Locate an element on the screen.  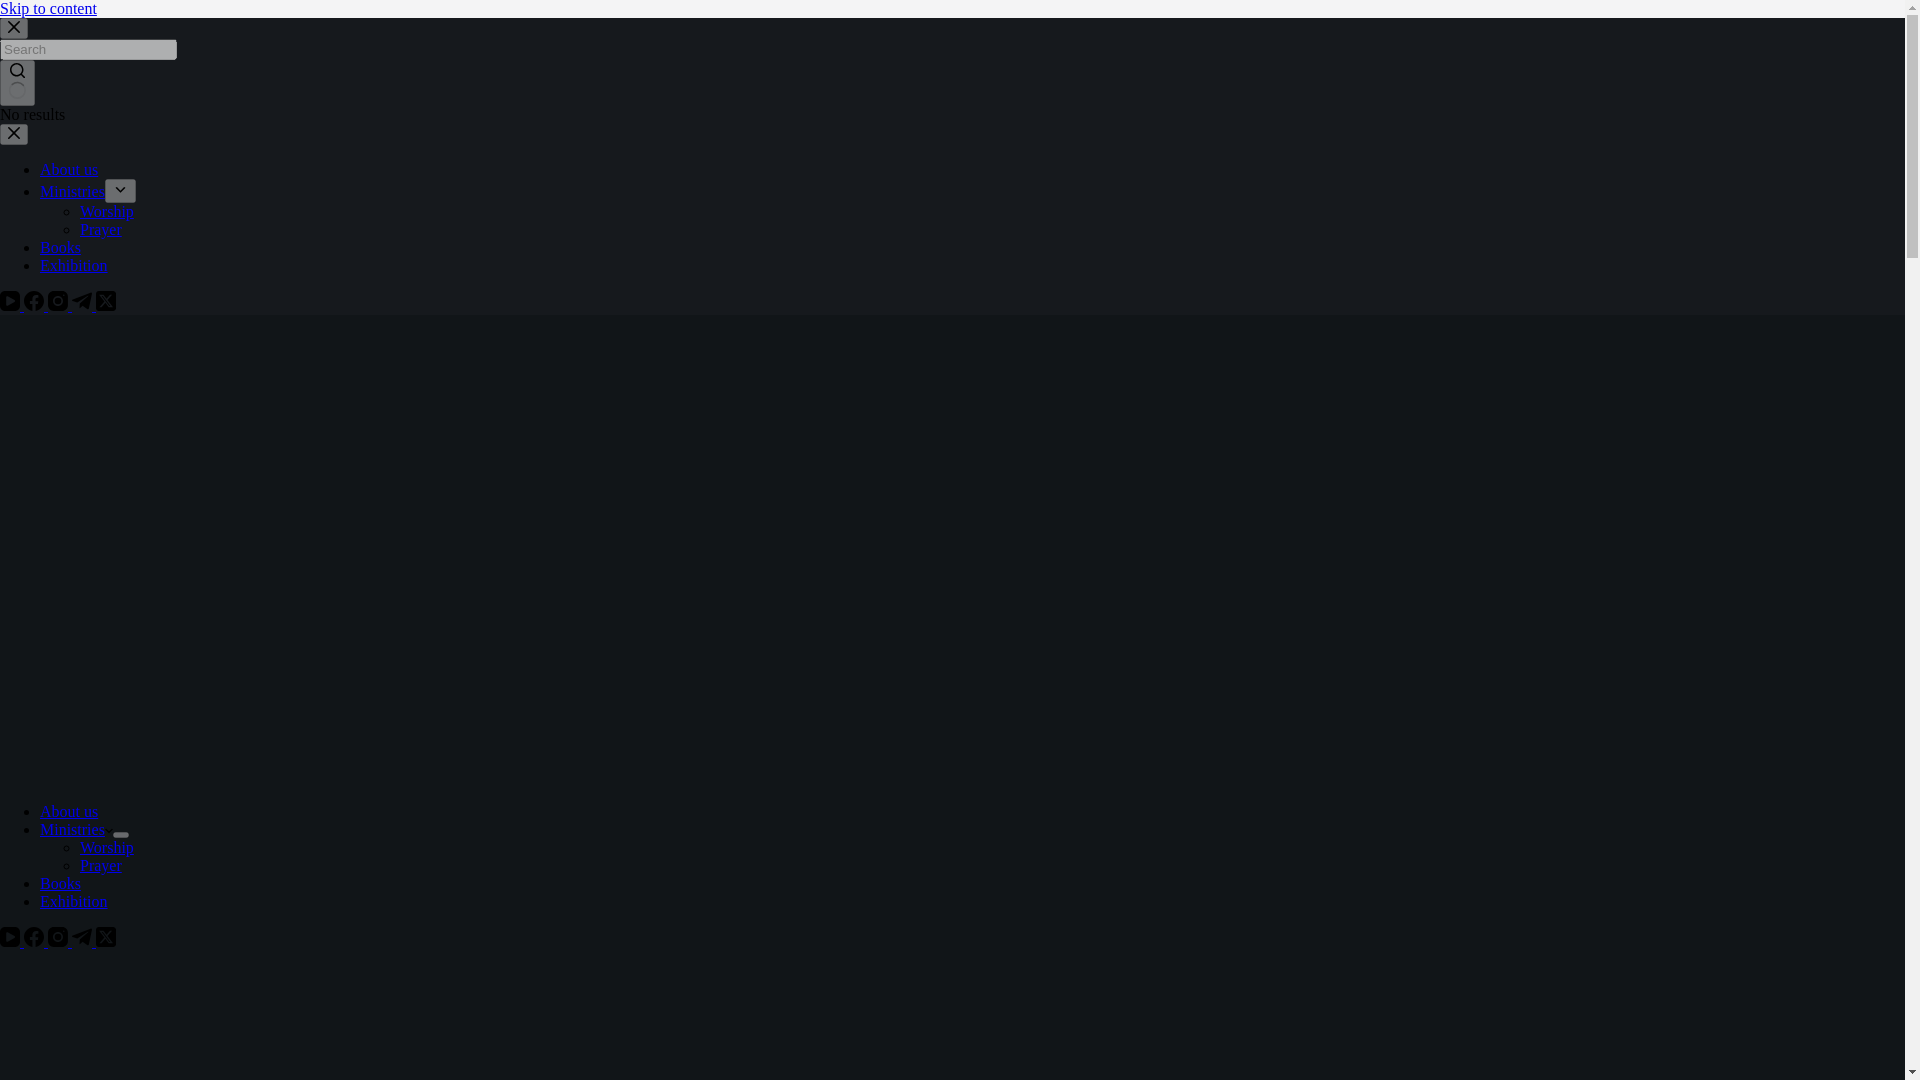
Ministries is located at coordinates (76, 829).